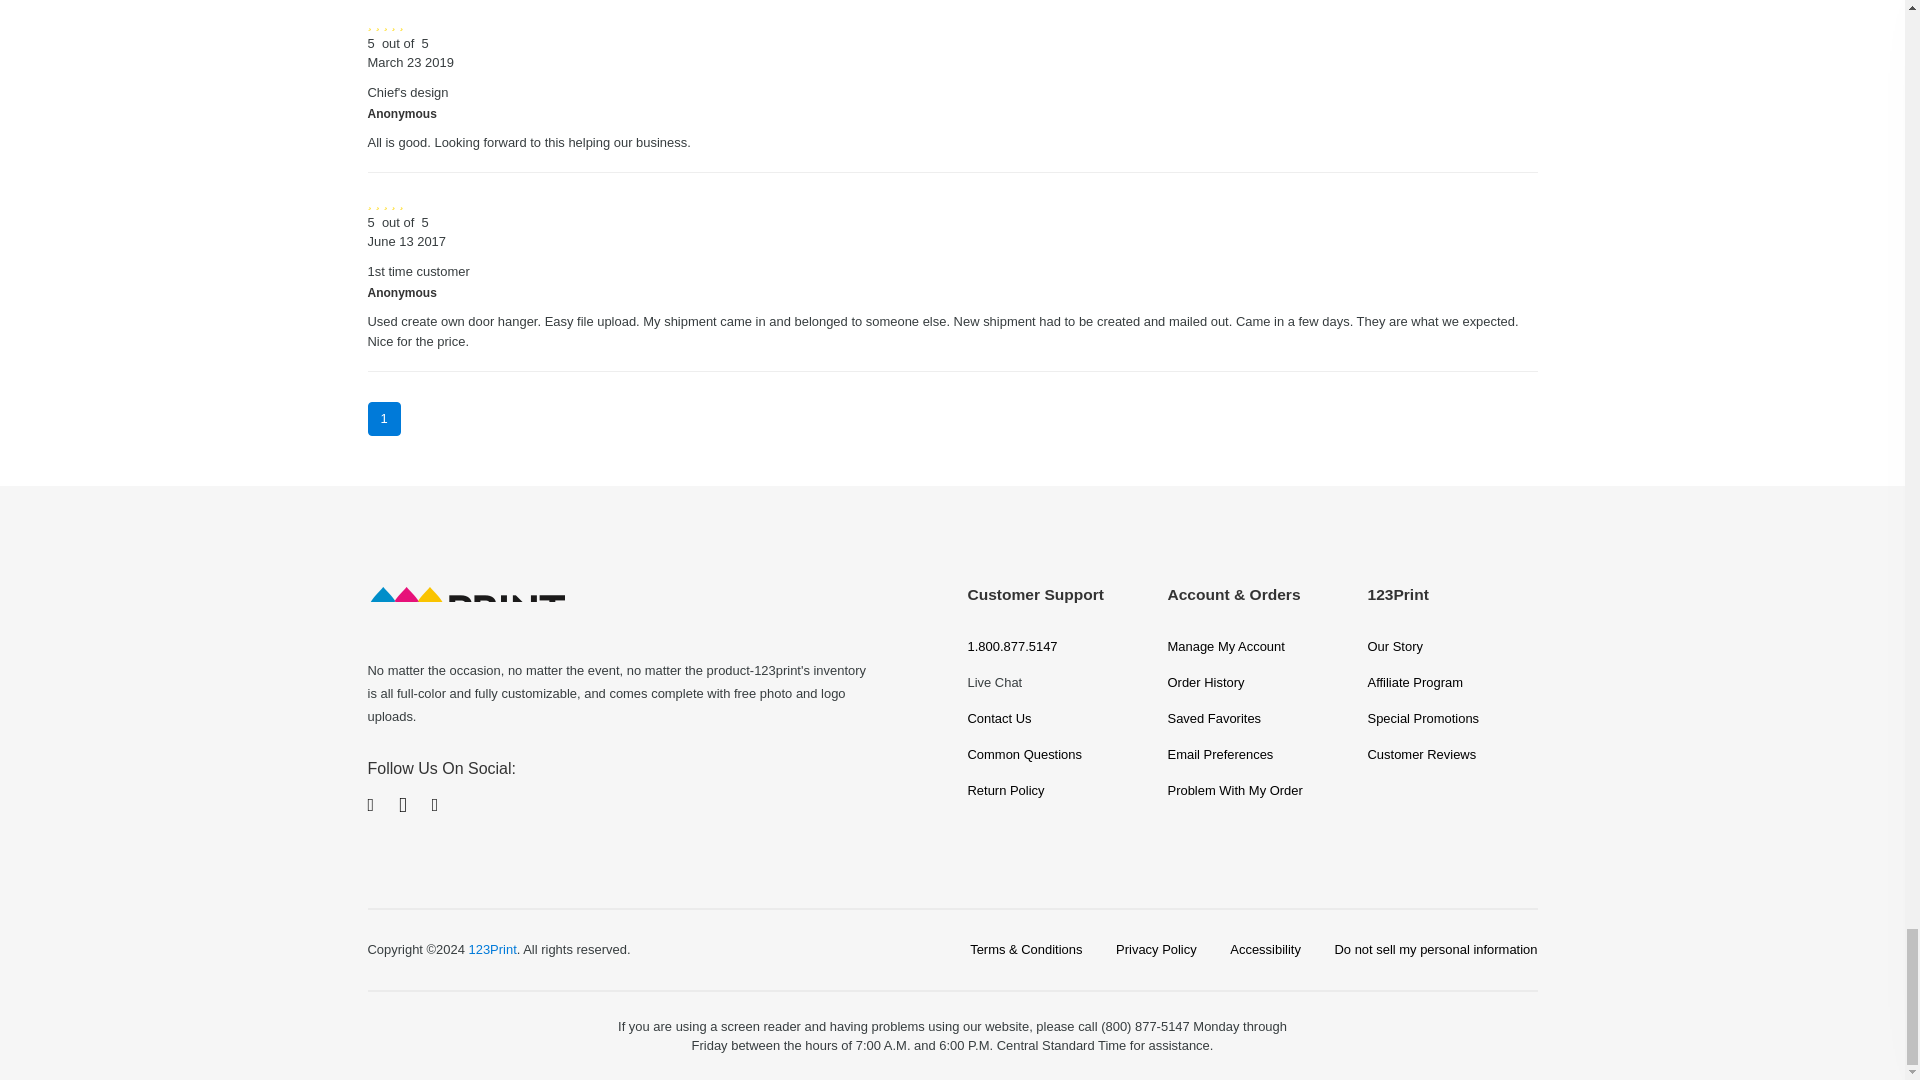 The image size is (1920, 1080). What do you see at coordinates (1026, 949) in the screenshot?
I see `Terms and Conditions` at bounding box center [1026, 949].